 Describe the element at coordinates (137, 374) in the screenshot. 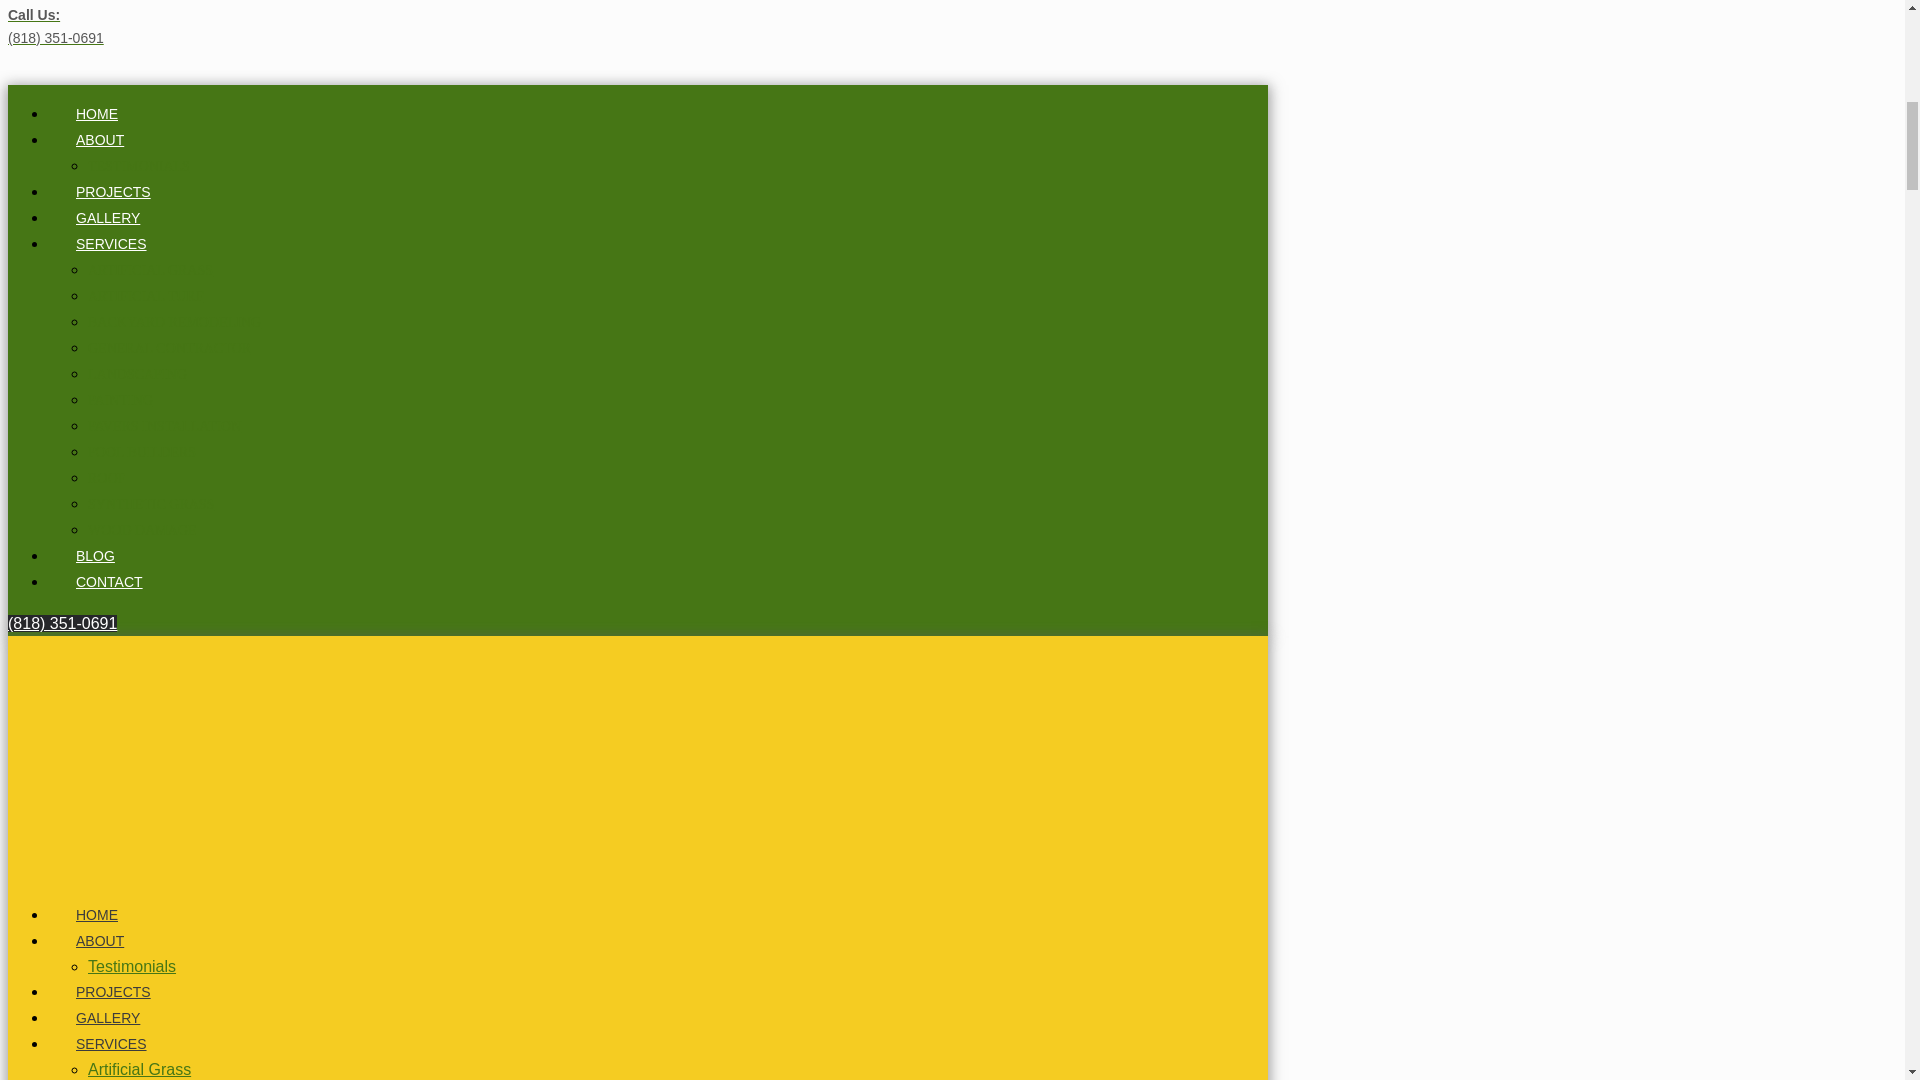

I see `LANDSCAPING` at that location.